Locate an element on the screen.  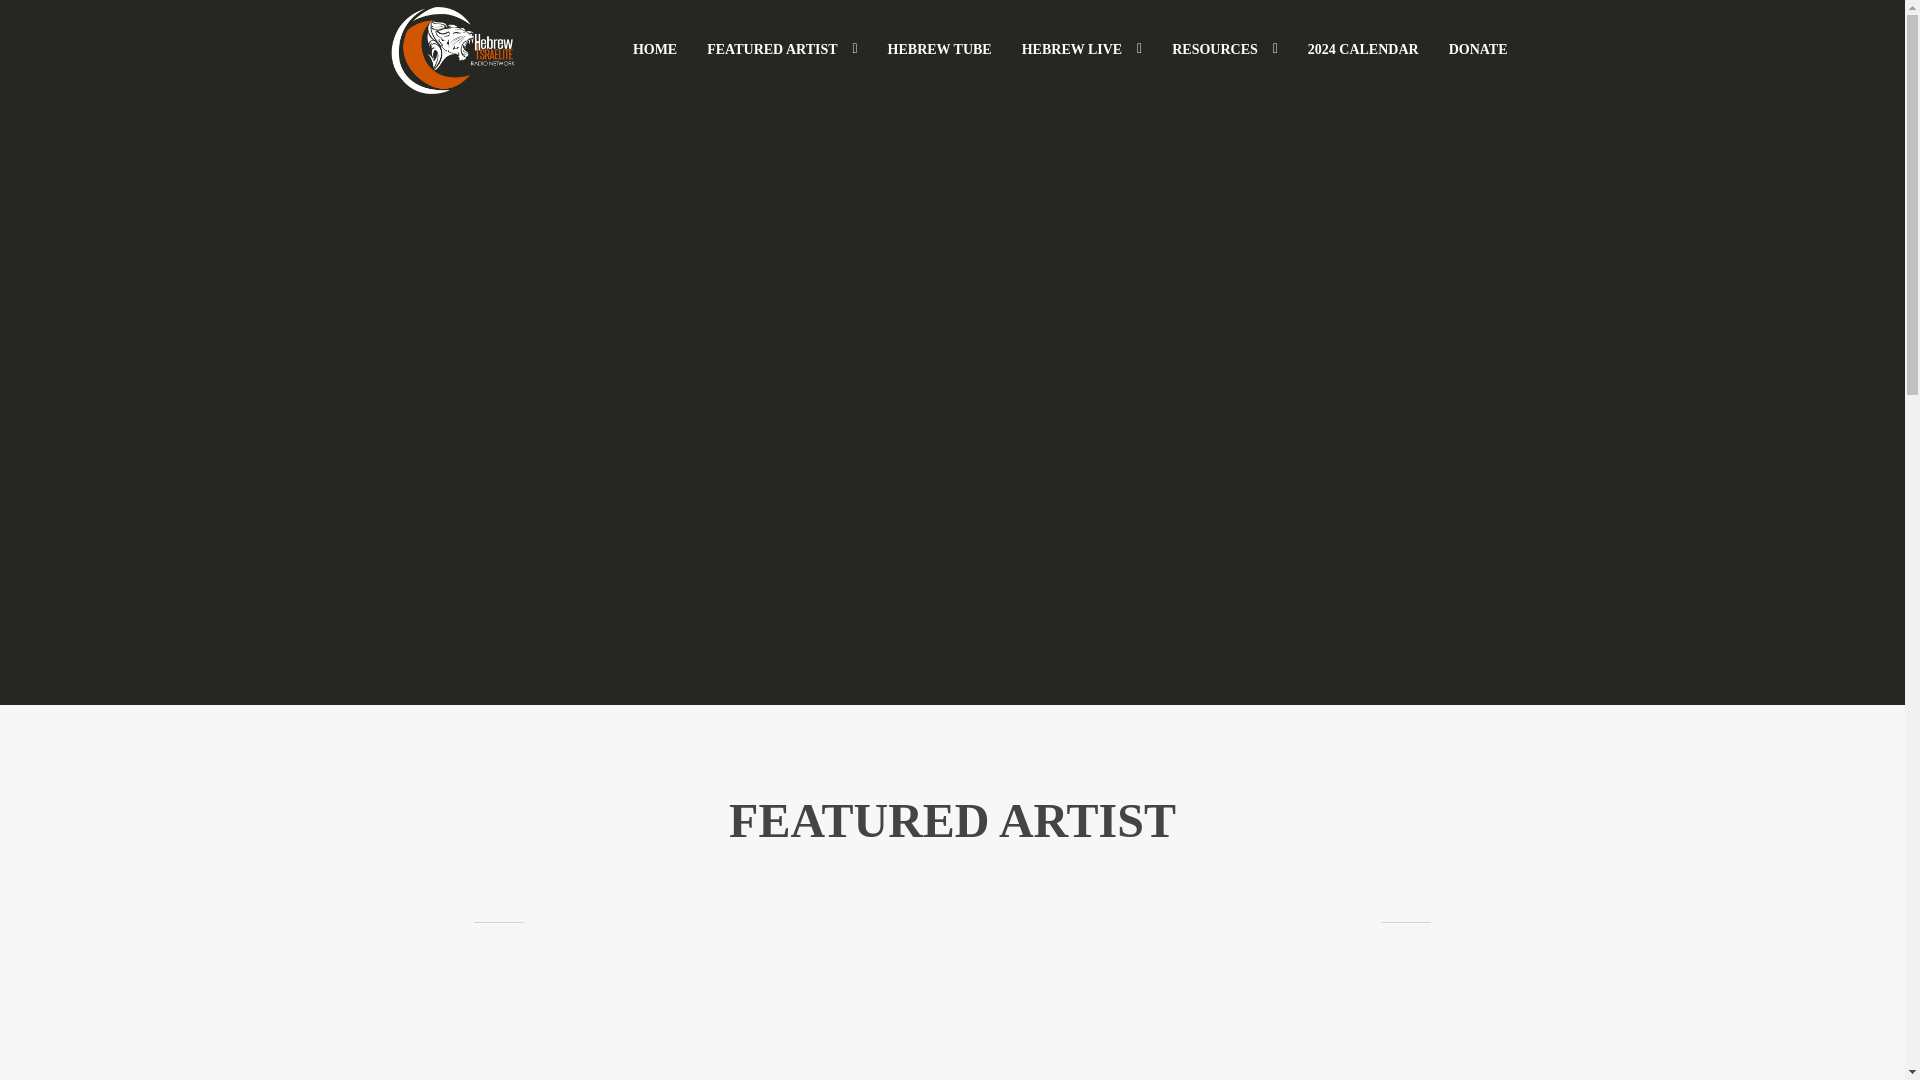
HEBREW TUBE is located at coordinates (940, 50).